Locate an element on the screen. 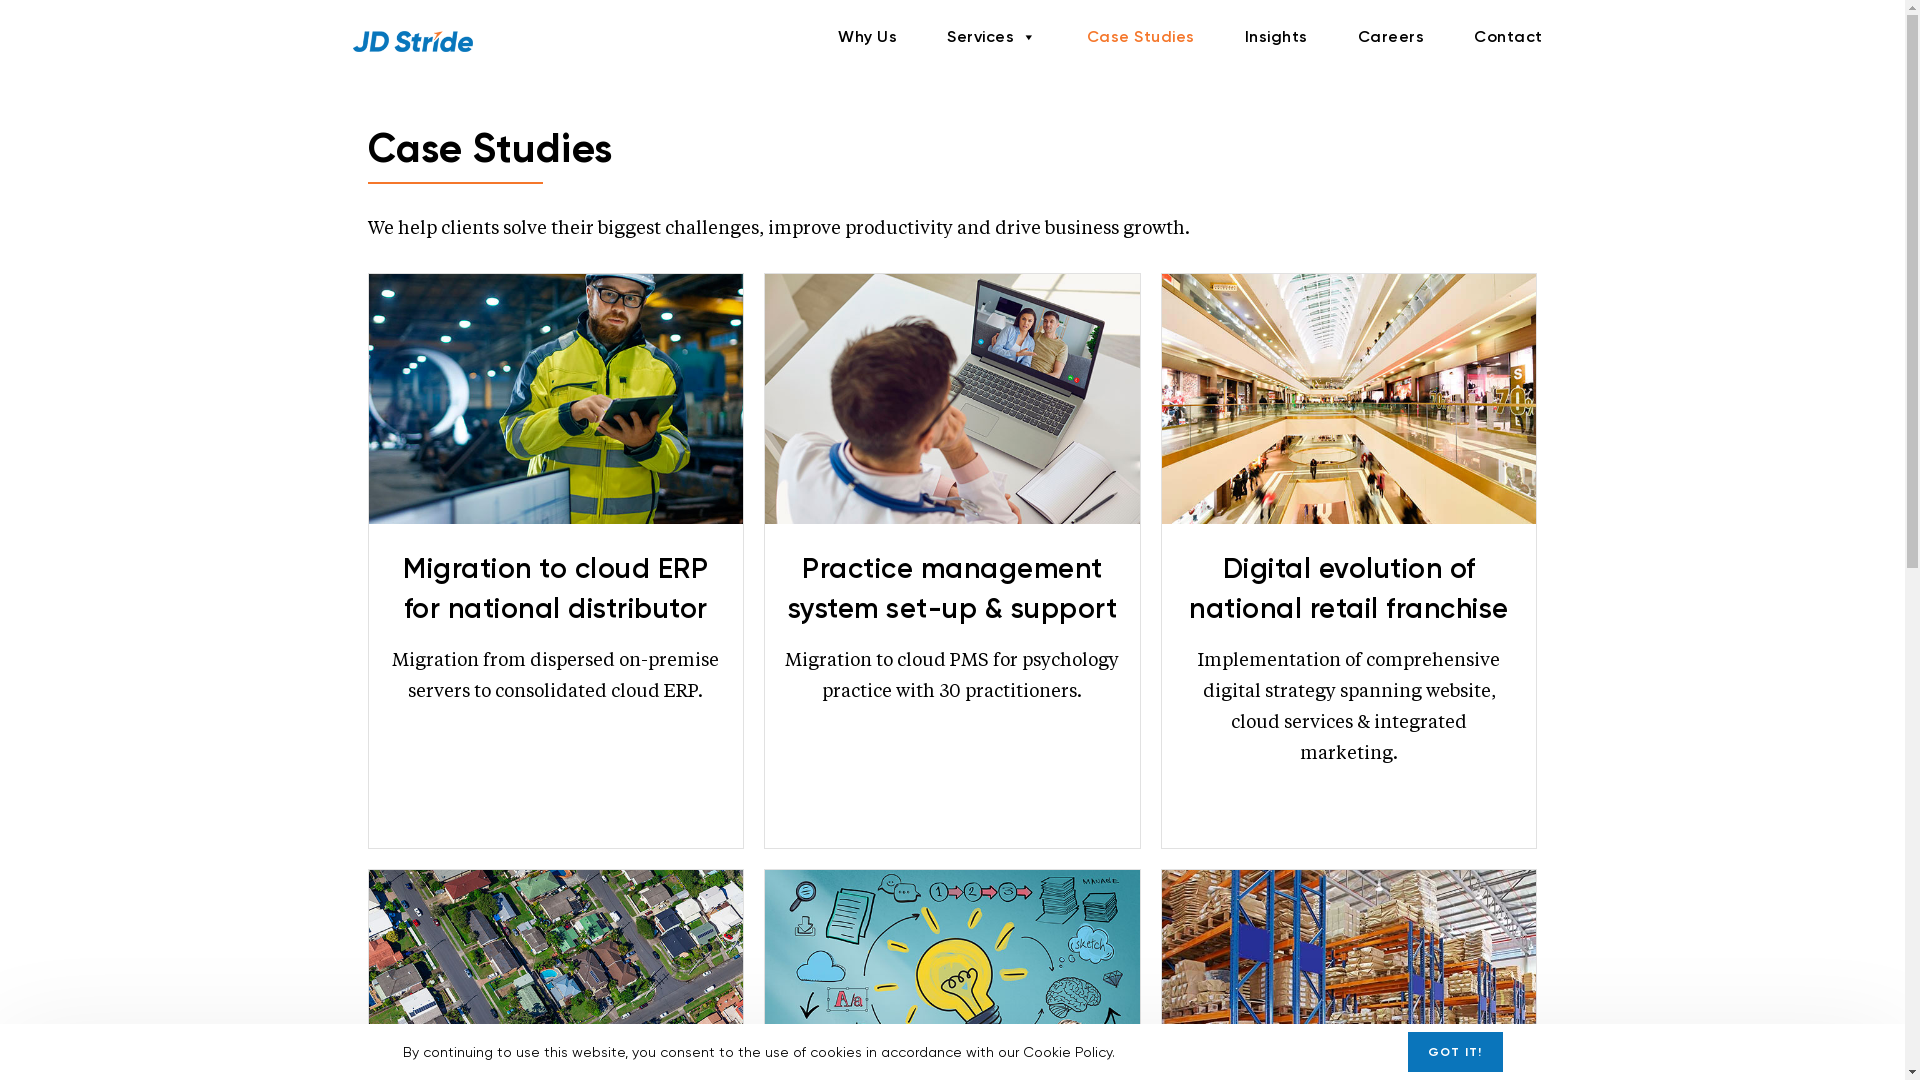 The image size is (1920, 1080). Careers is located at coordinates (1390, 37).